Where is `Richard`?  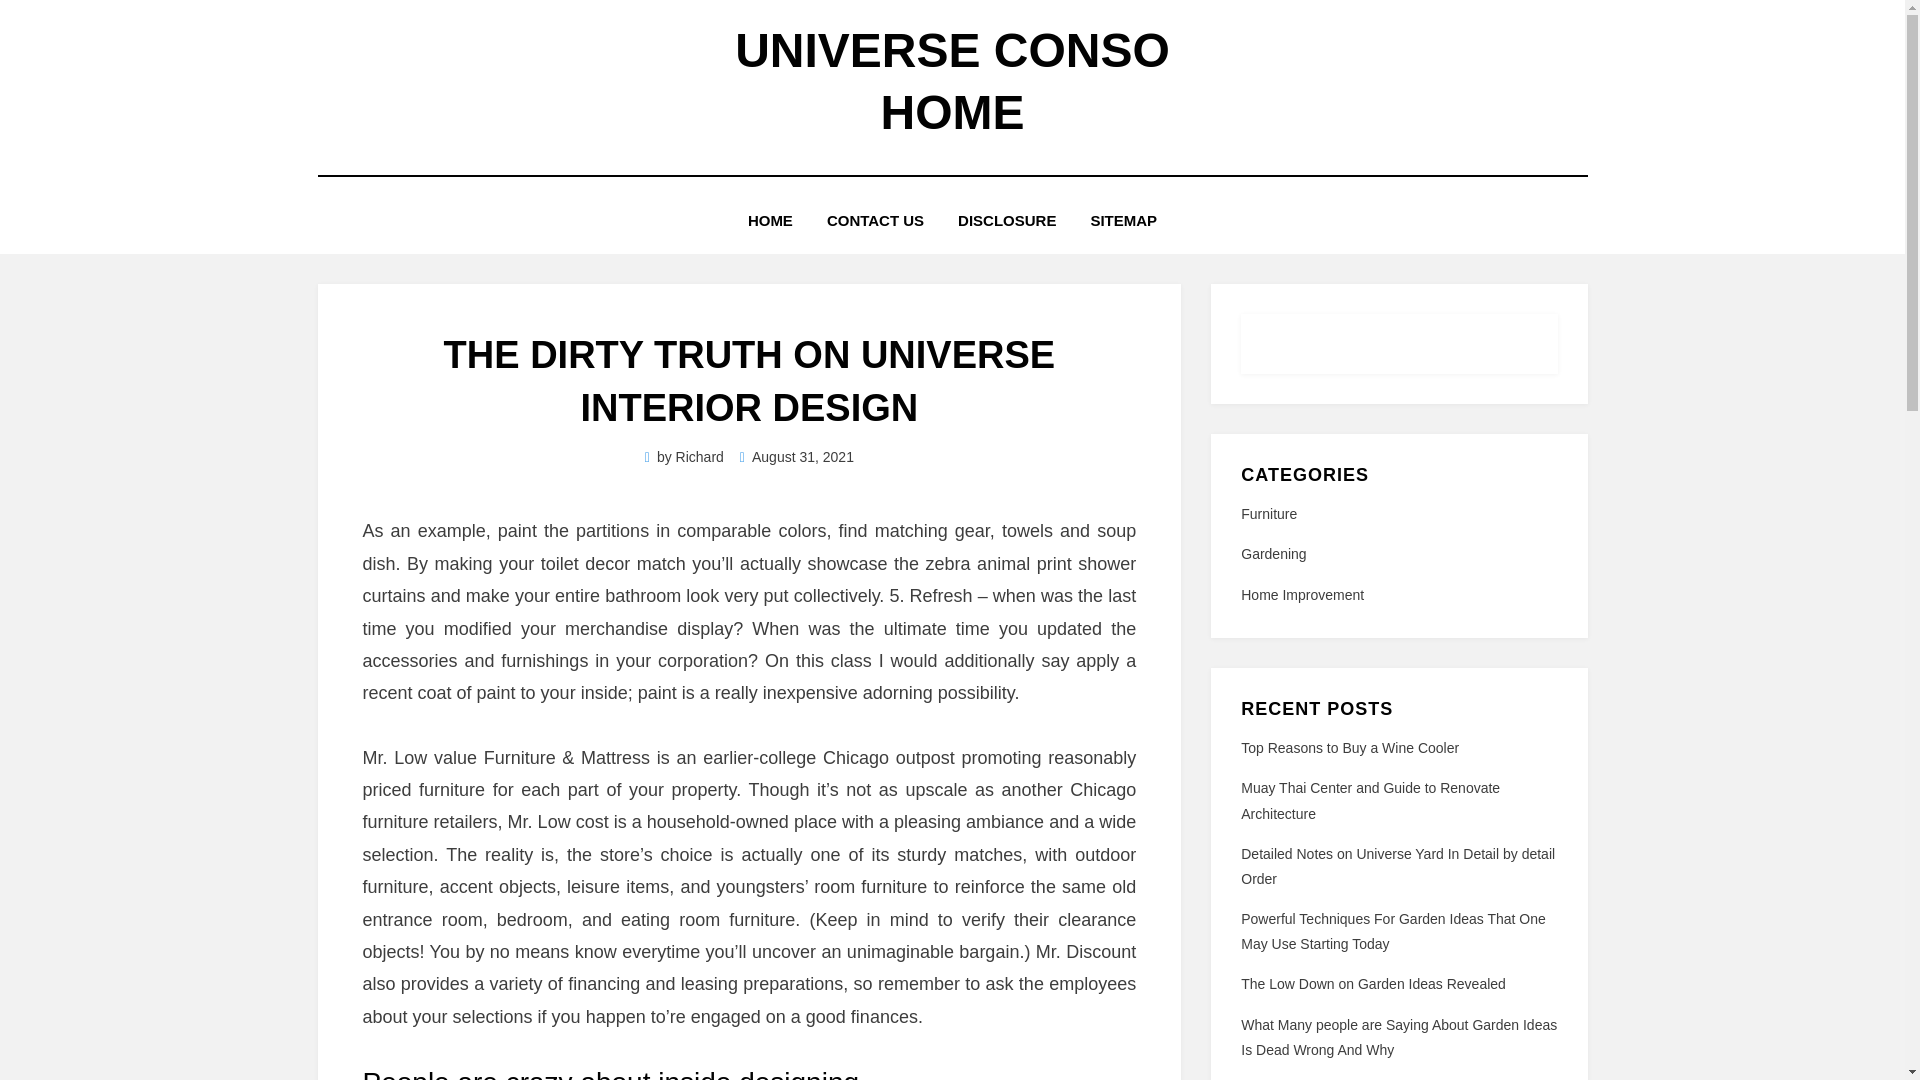
Richard is located at coordinates (699, 457).